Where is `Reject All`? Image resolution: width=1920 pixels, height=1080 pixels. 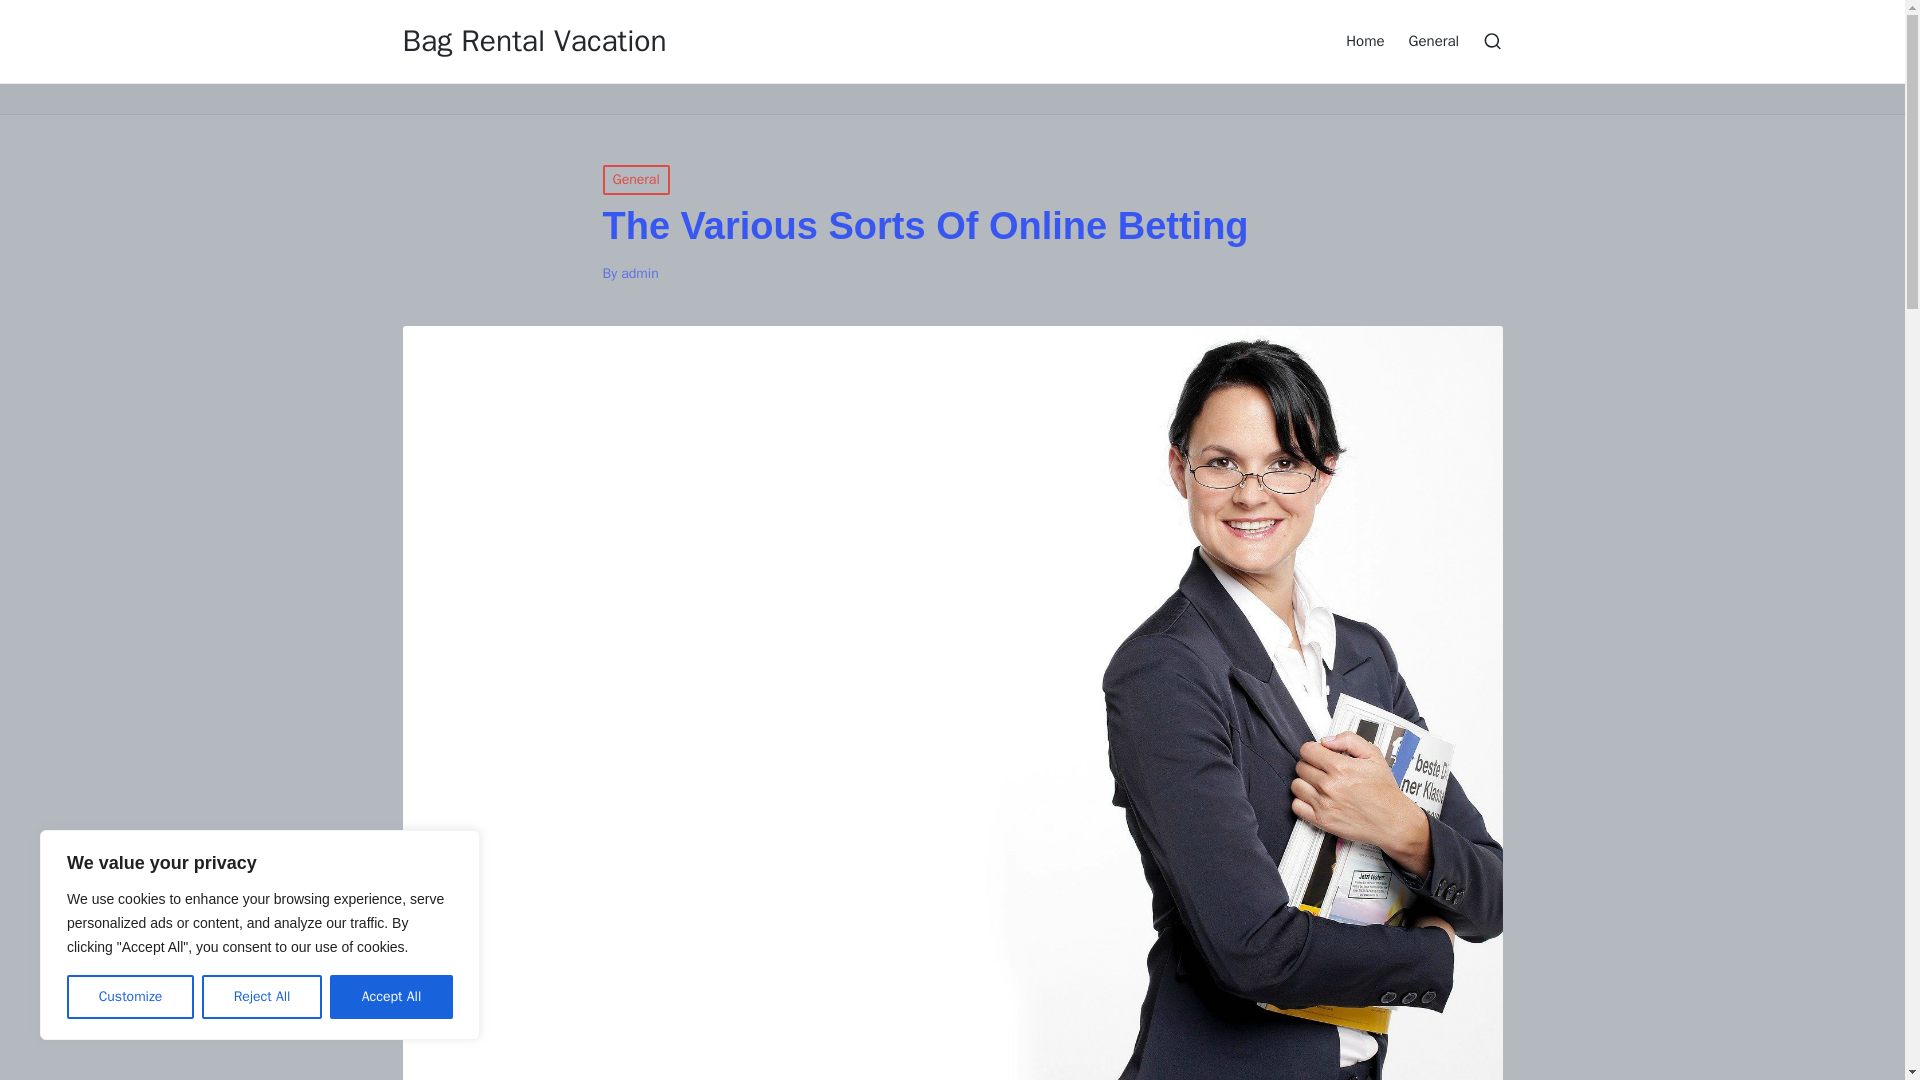
Reject All is located at coordinates (262, 997).